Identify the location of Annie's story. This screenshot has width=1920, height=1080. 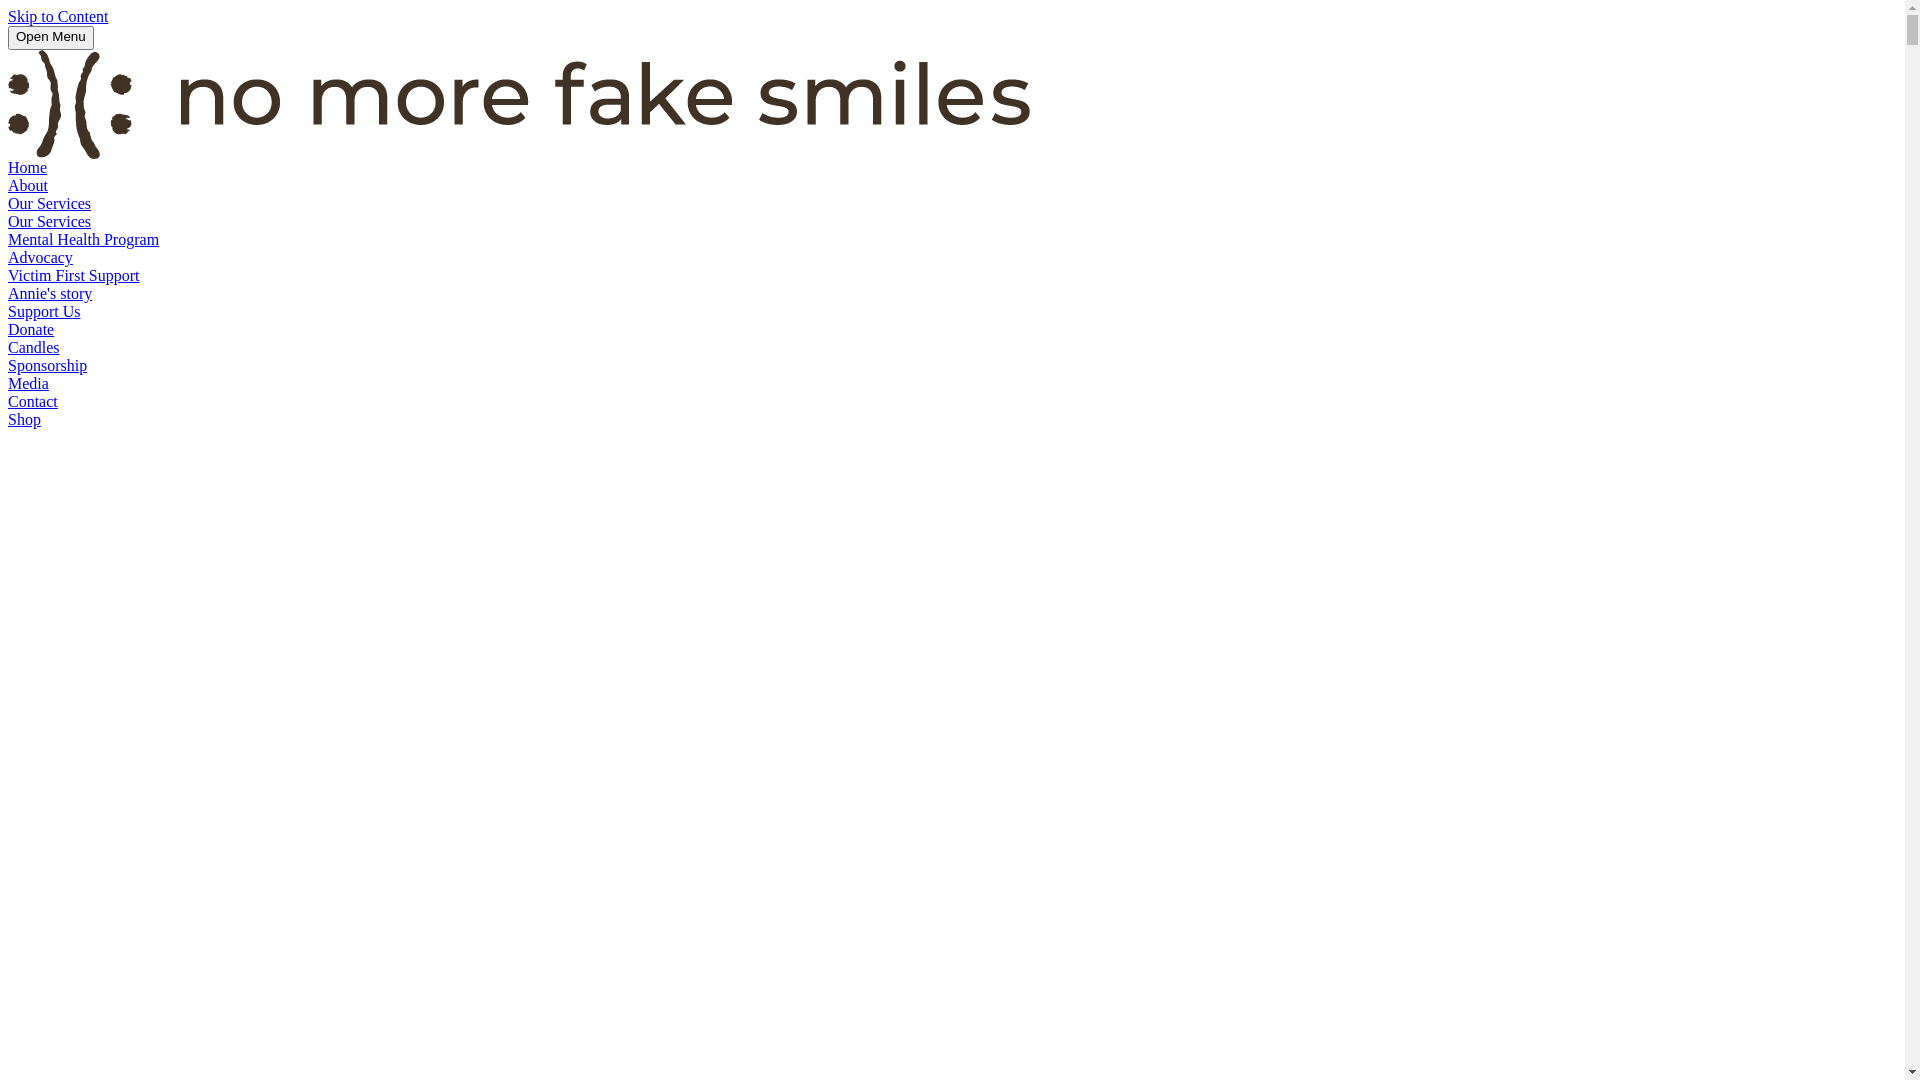
(50, 294).